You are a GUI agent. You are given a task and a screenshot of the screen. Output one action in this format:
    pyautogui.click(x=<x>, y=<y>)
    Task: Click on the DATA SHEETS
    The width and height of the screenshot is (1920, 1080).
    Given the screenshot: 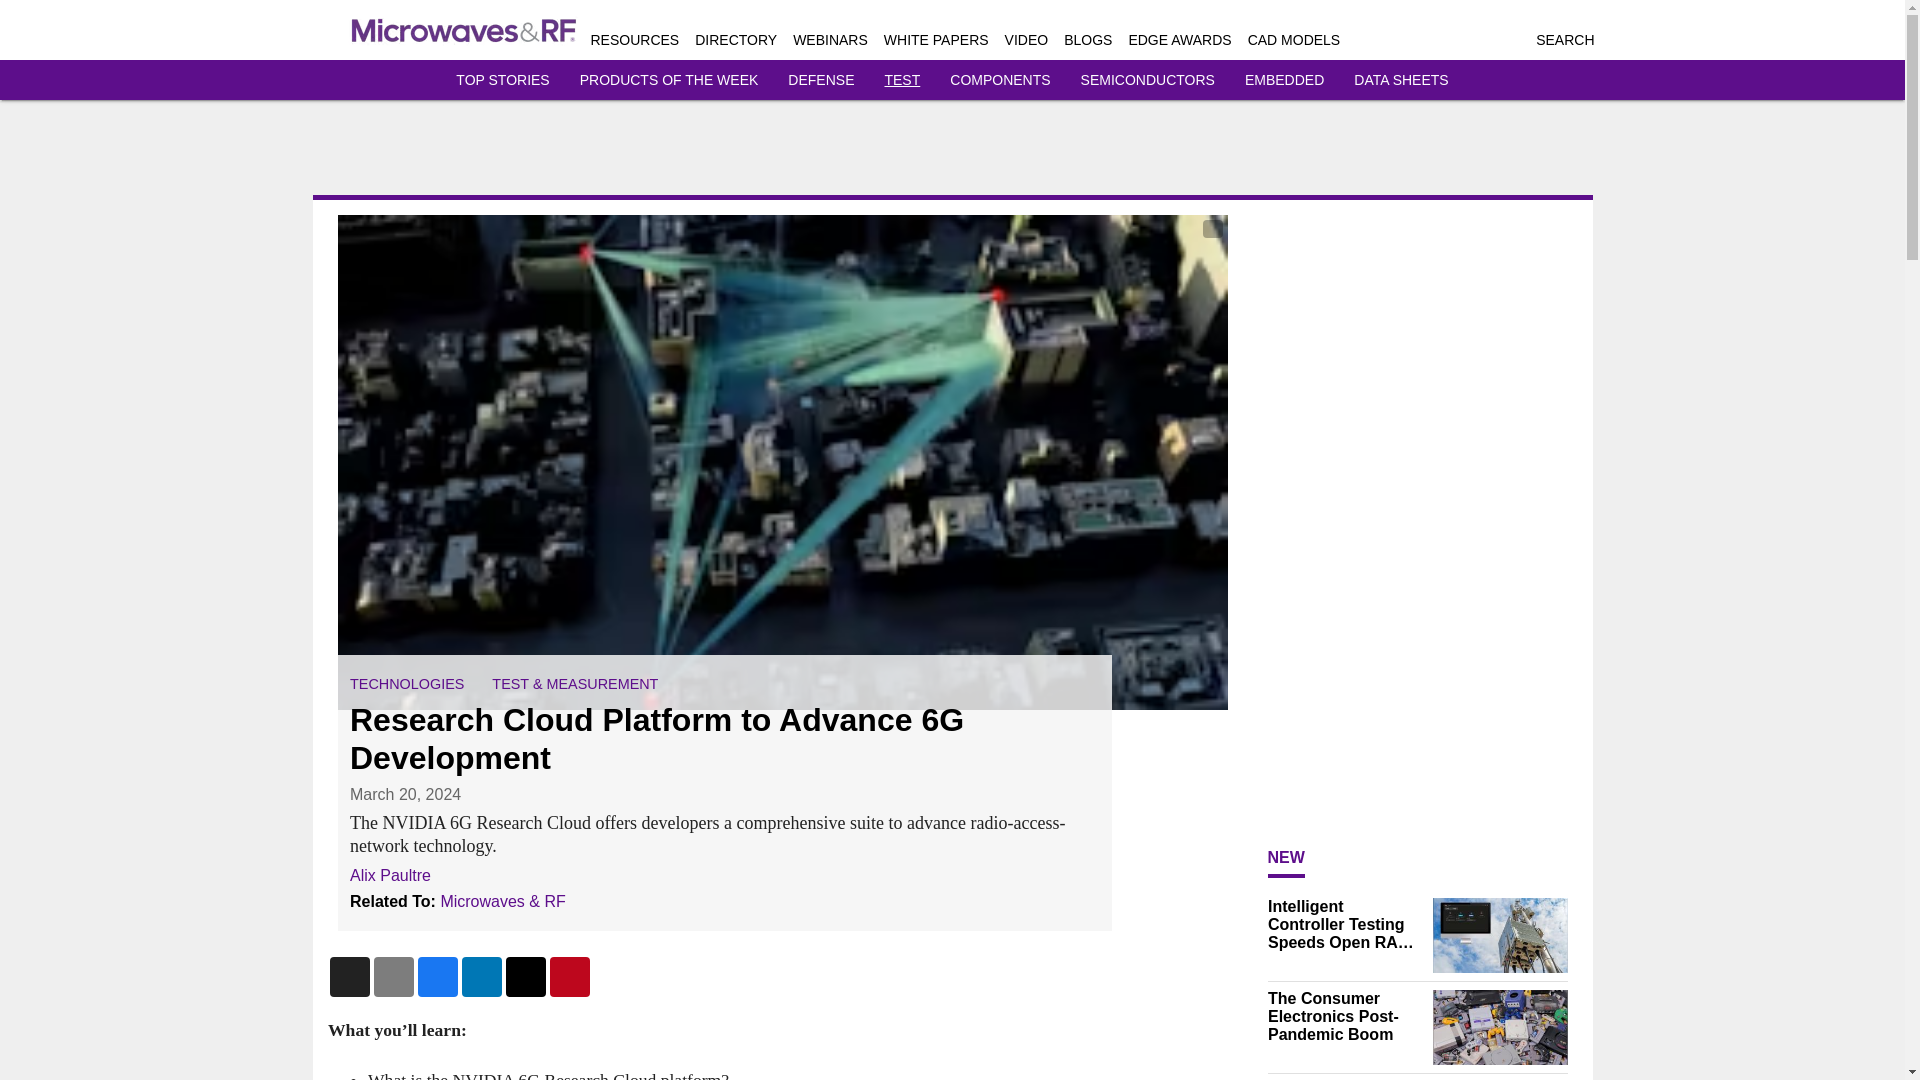 What is the action you would take?
    pyautogui.click(x=1400, y=80)
    